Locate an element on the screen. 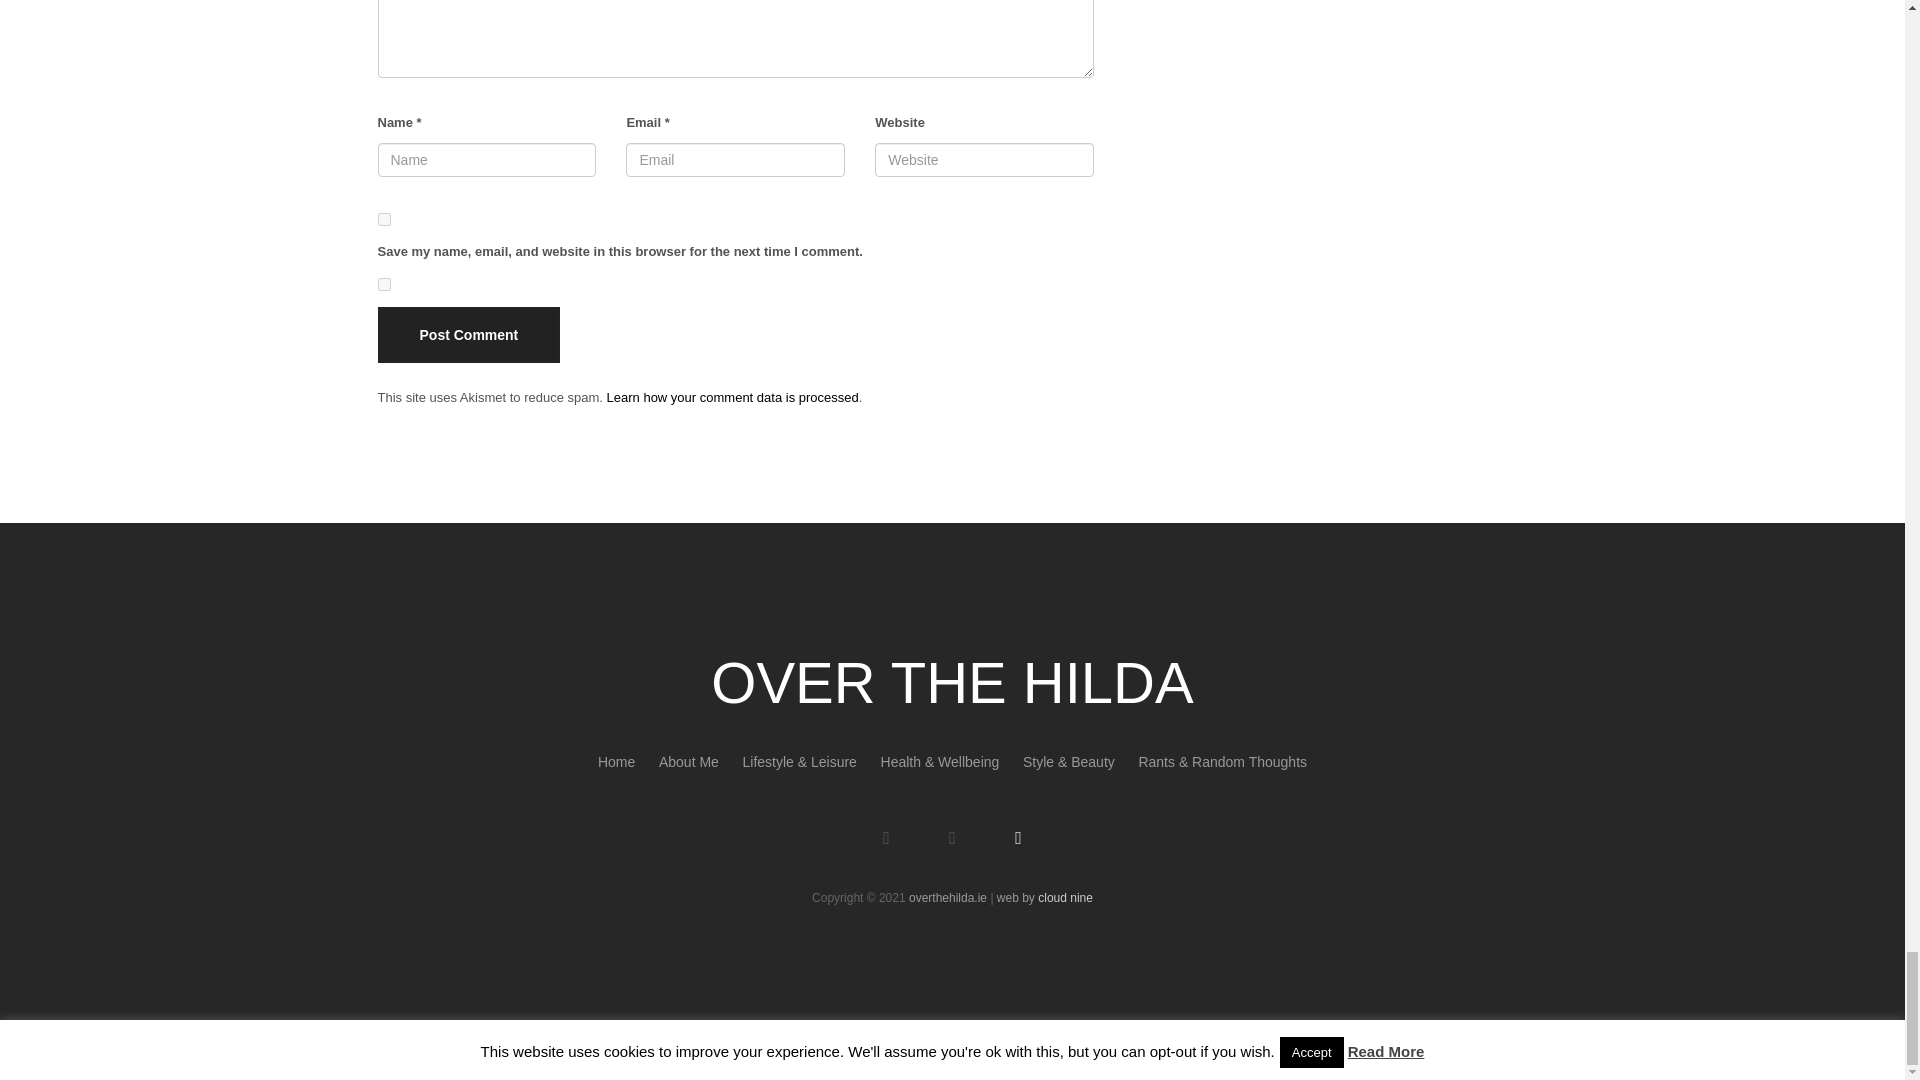 The image size is (1920, 1080). Post Comment is located at coordinates (469, 334).